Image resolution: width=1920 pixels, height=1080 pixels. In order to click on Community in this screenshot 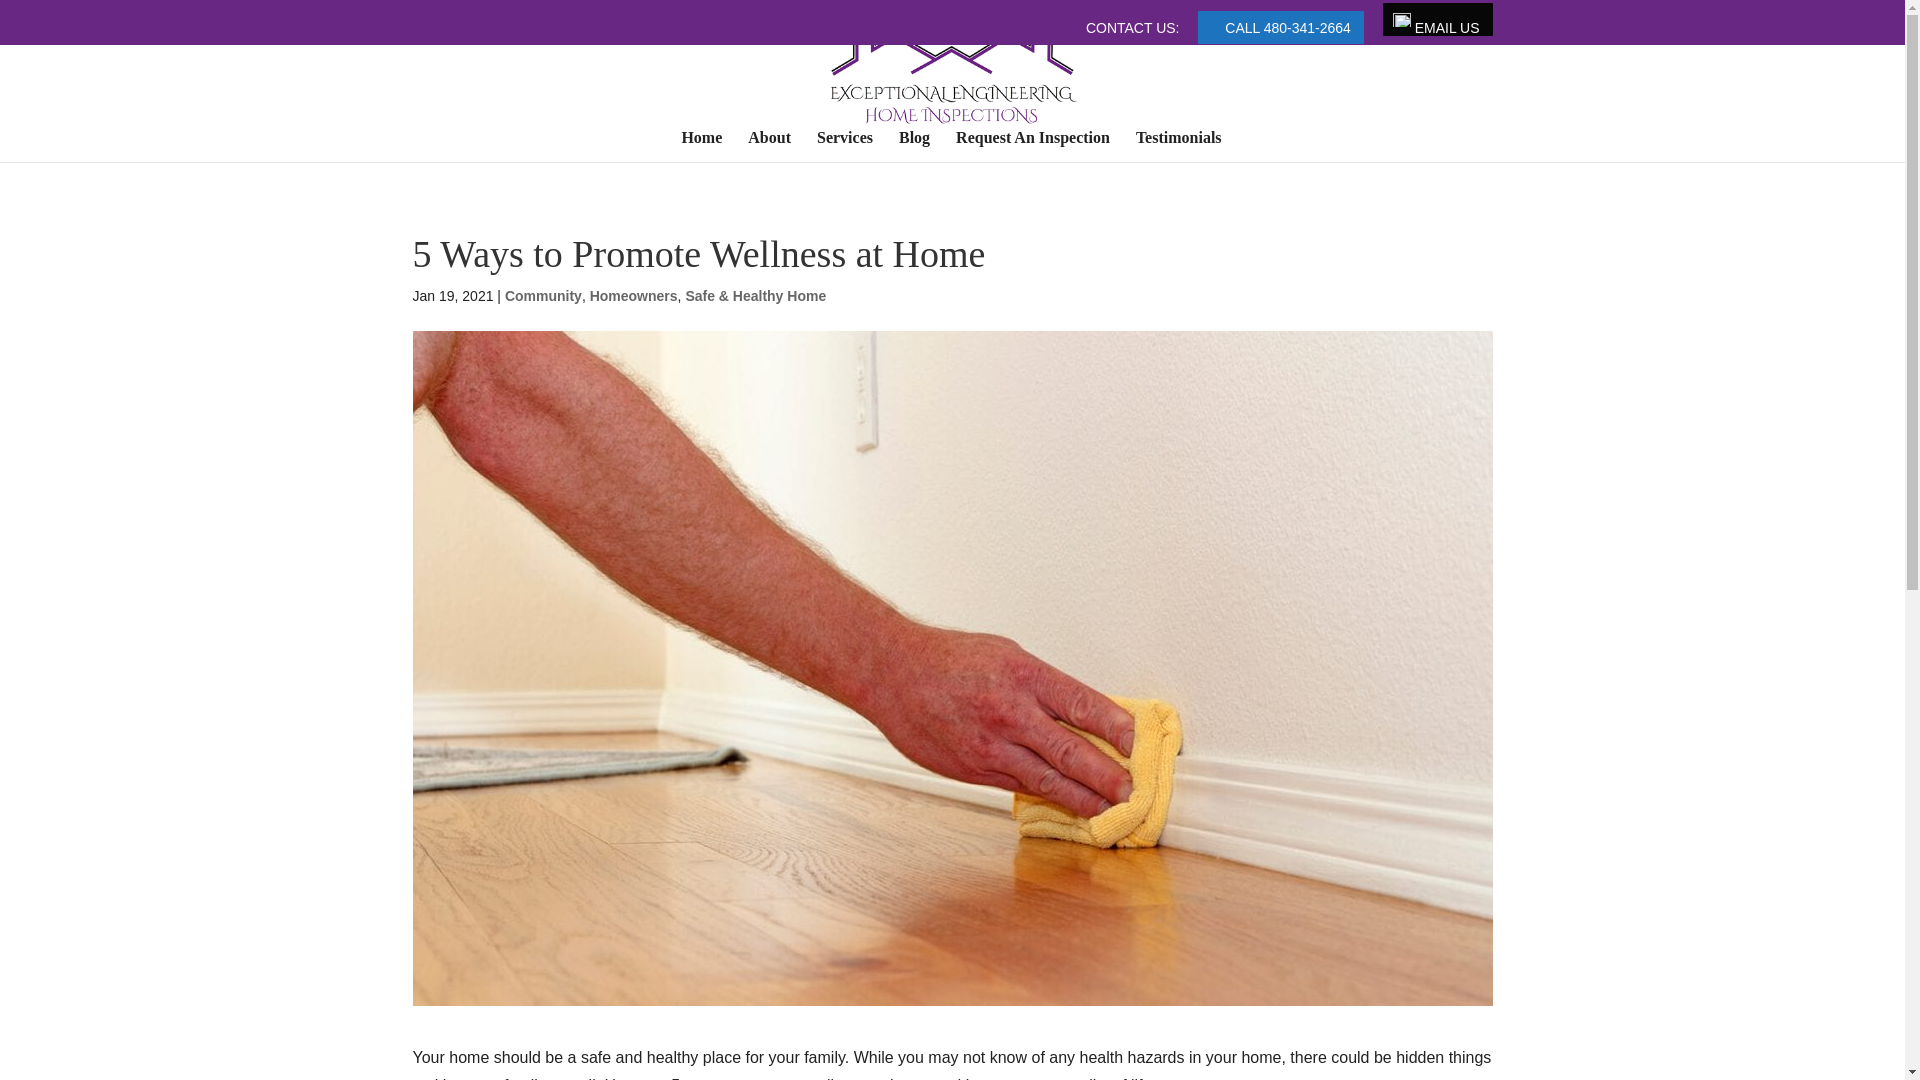, I will do `click(542, 296)`.